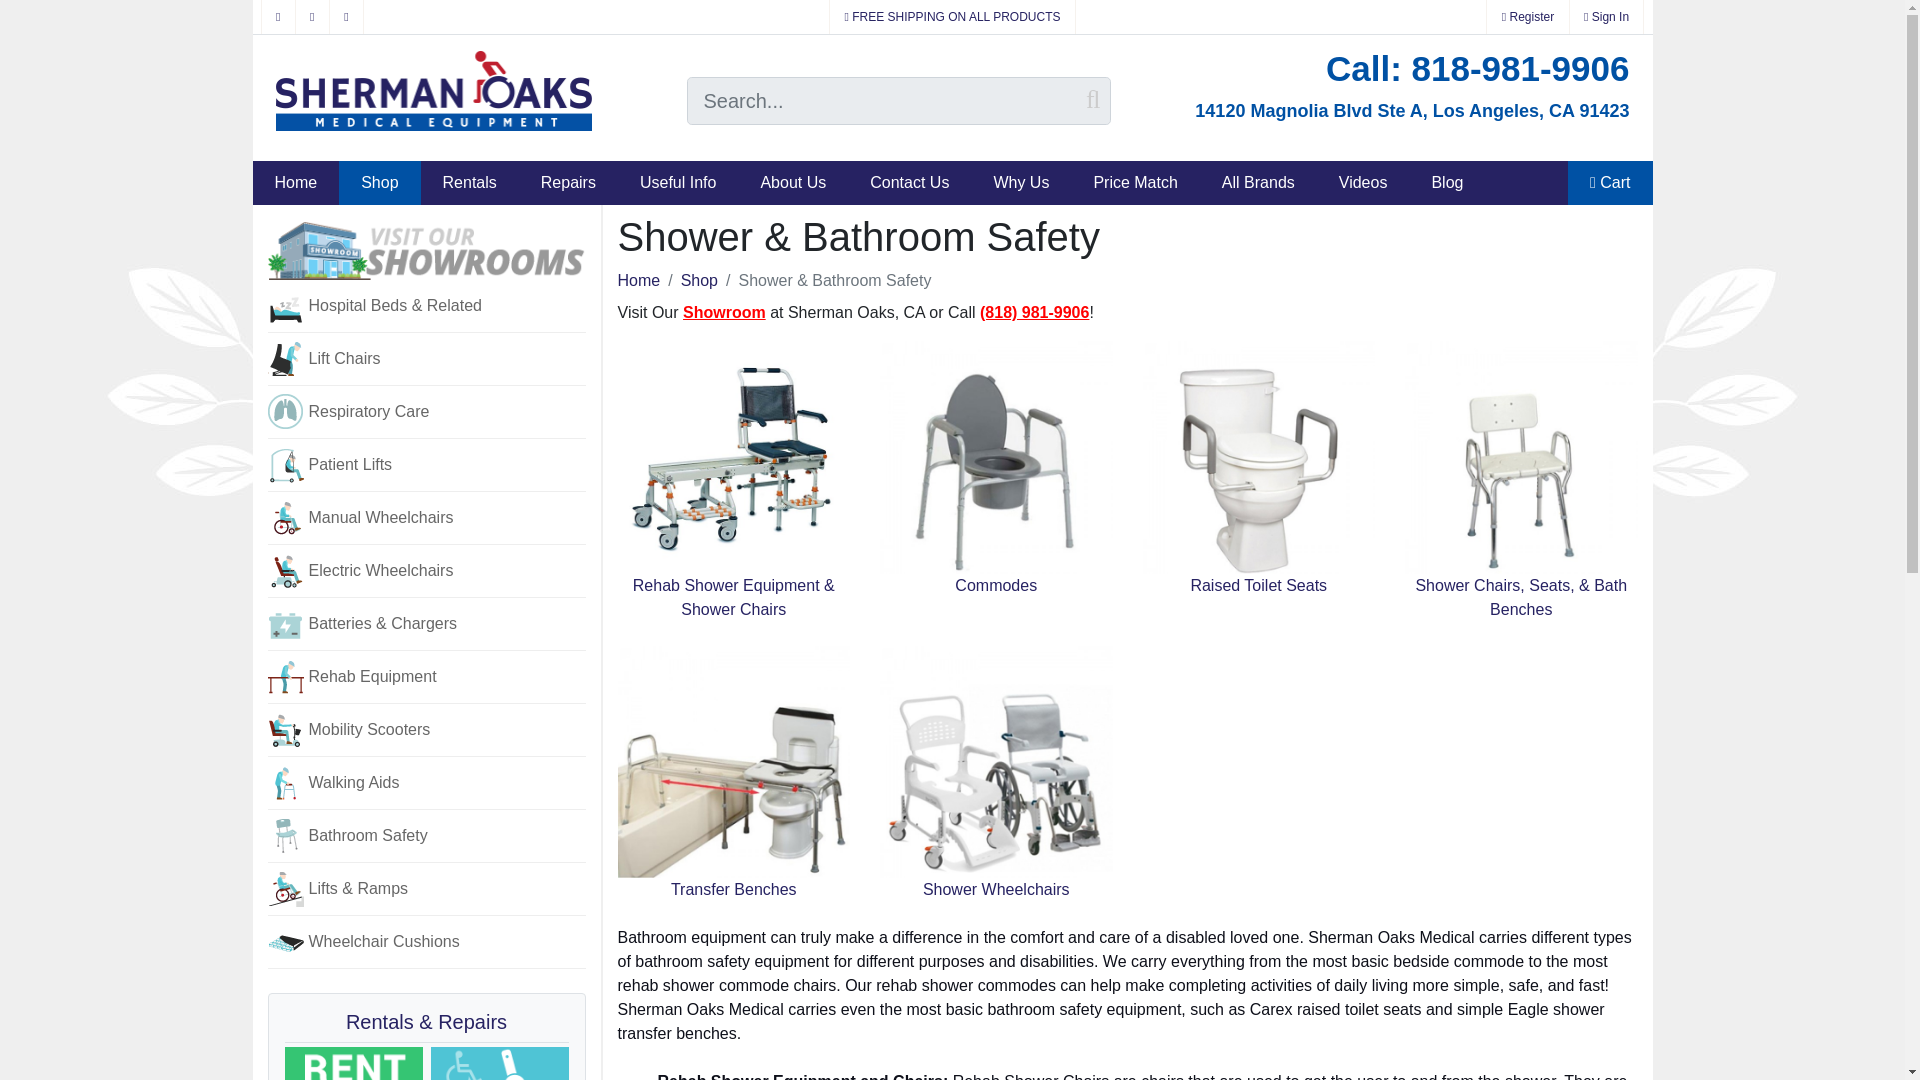  What do you see at coordinates (1021, 182) in the screenshot?
I see `Why Us` at bounding box center [1021, 182].